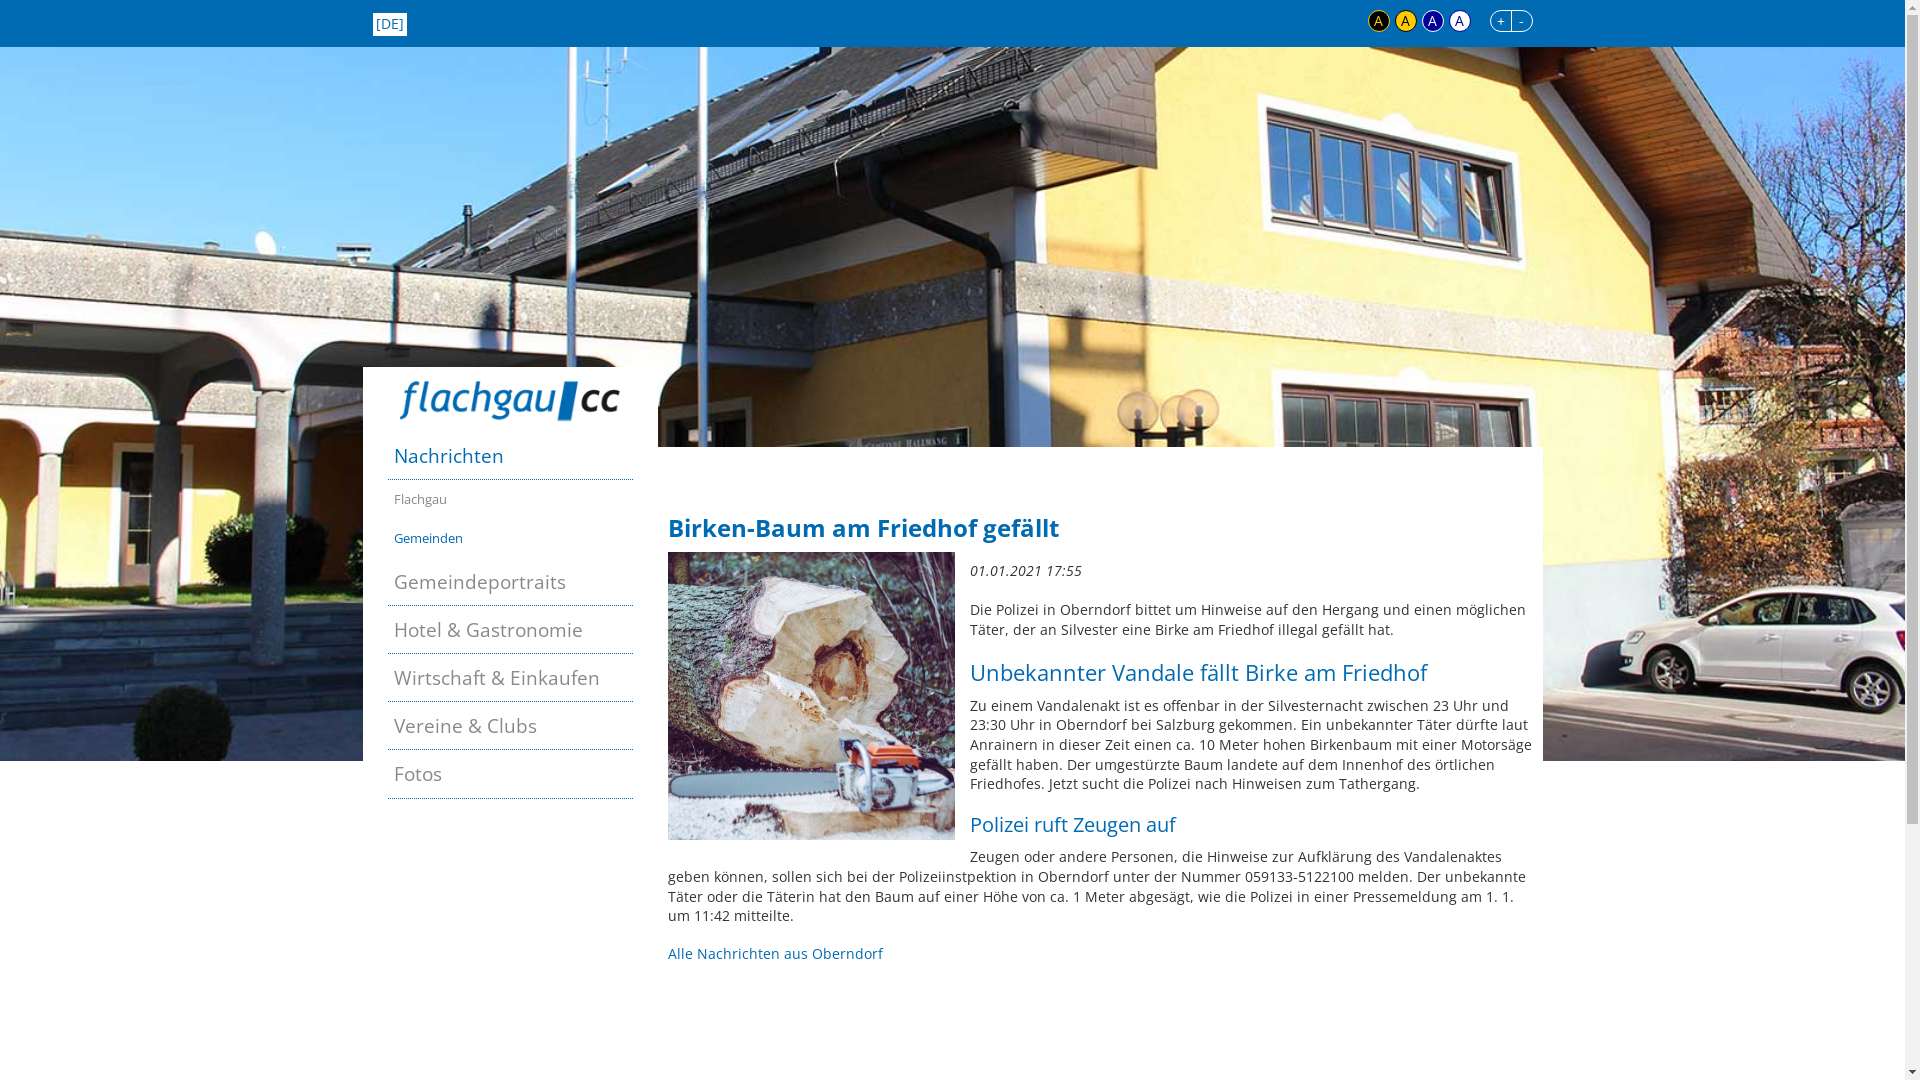  I want to click on Wirtschaft & Einkaufen, so click(510, 678).